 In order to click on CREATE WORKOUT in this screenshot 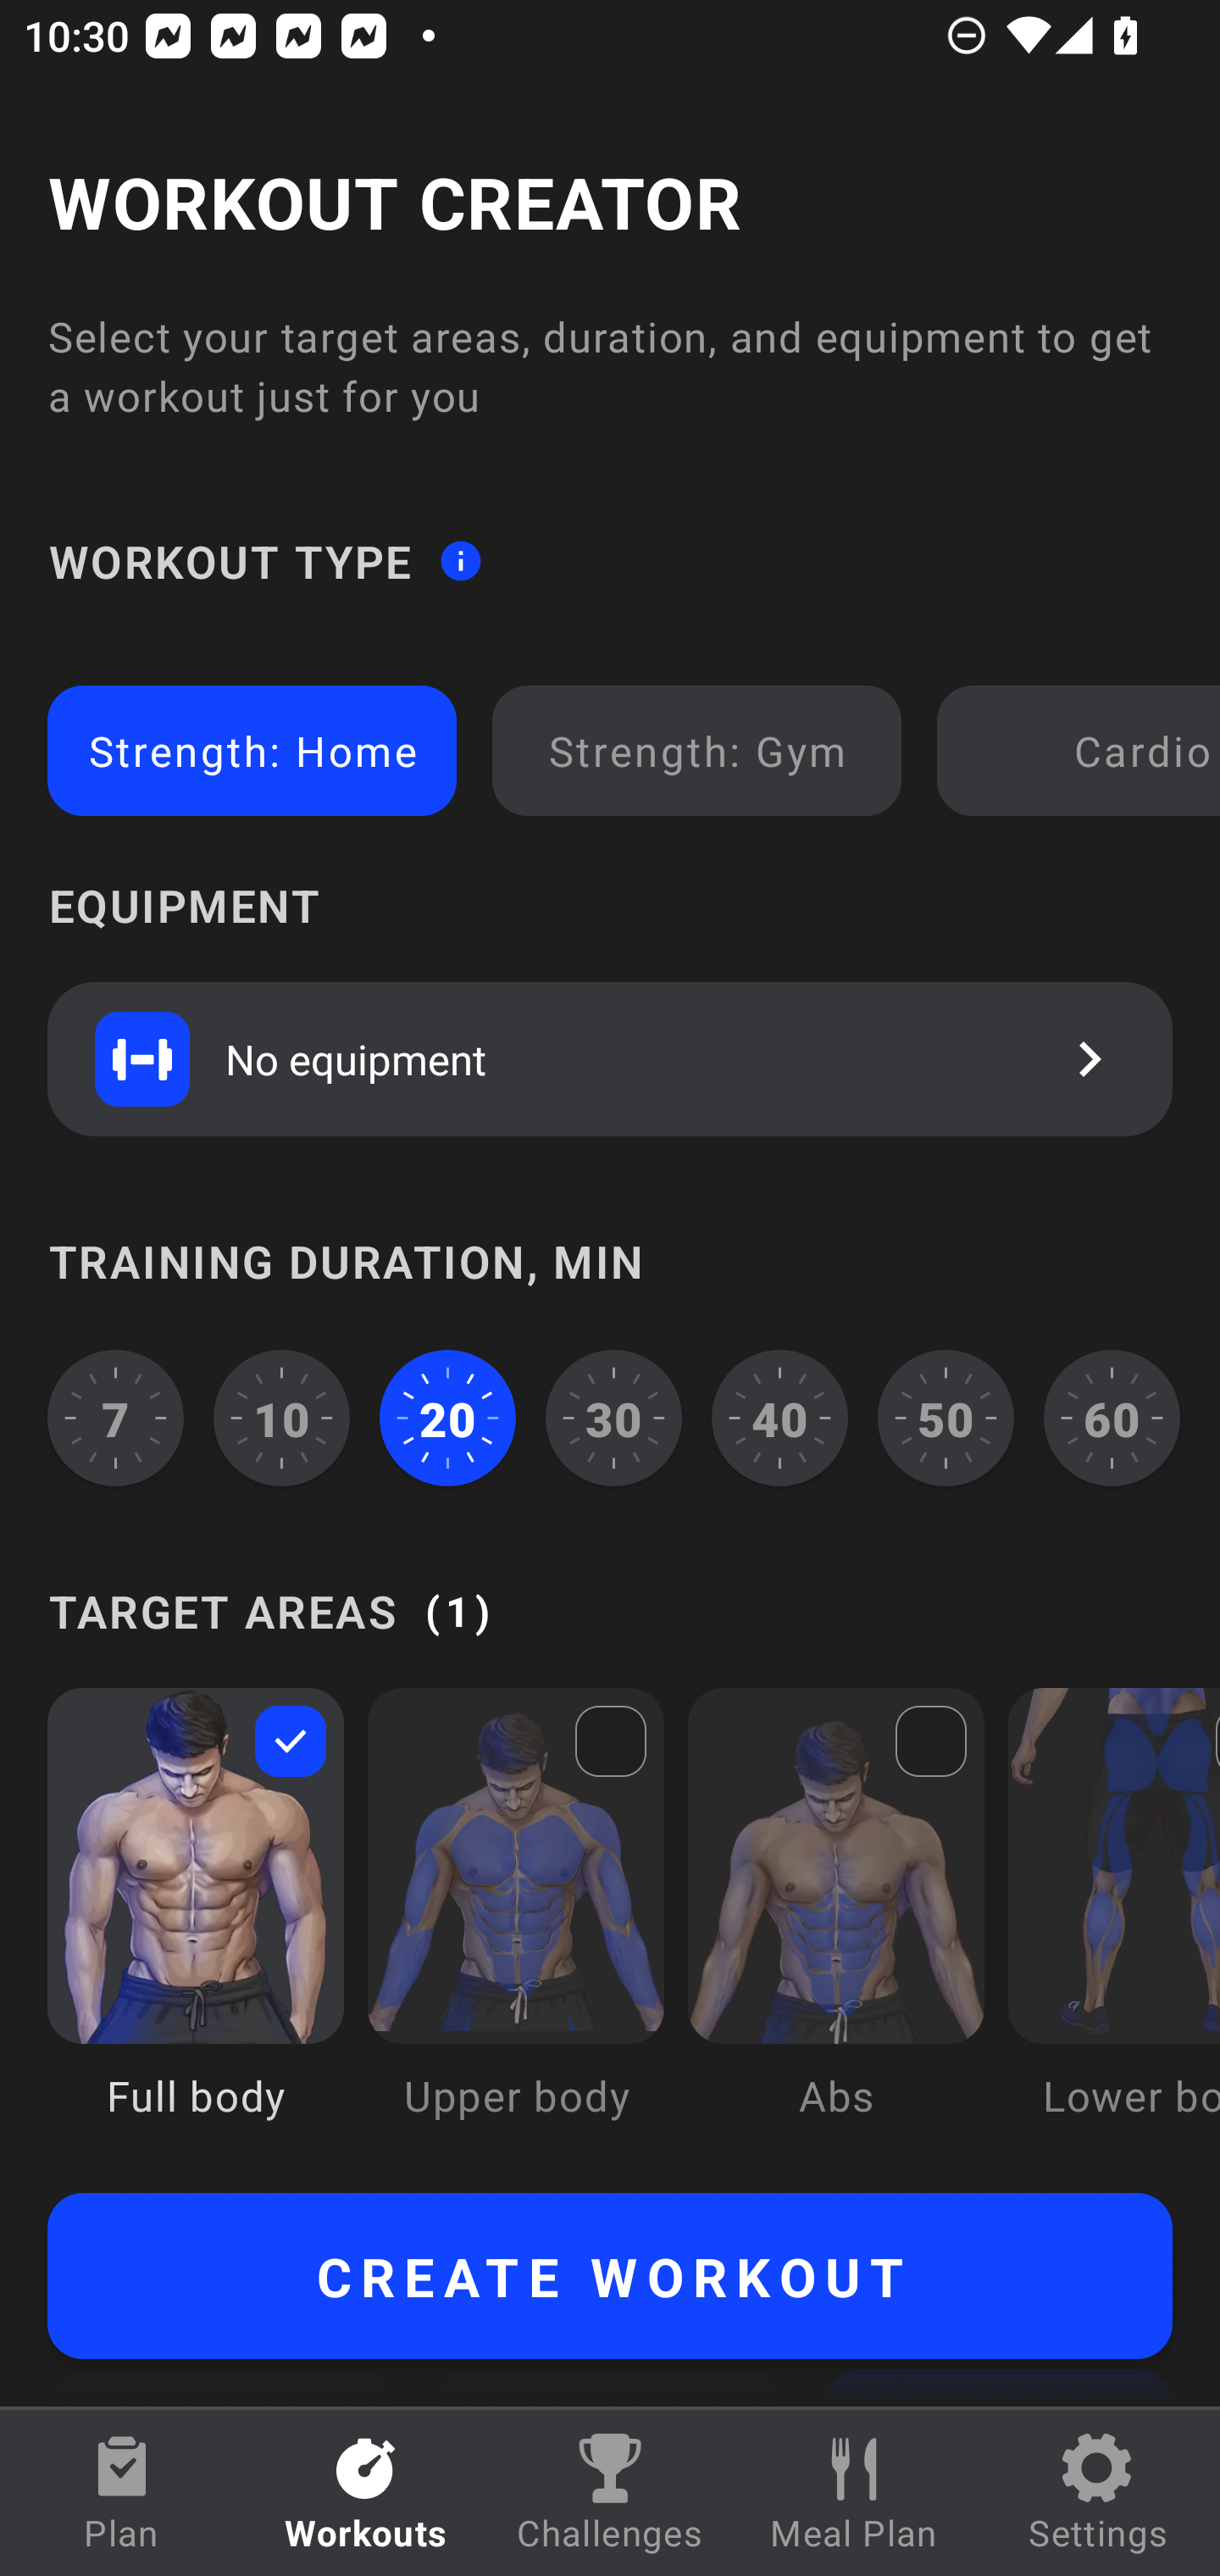, I will do `click(610, 2276)`.